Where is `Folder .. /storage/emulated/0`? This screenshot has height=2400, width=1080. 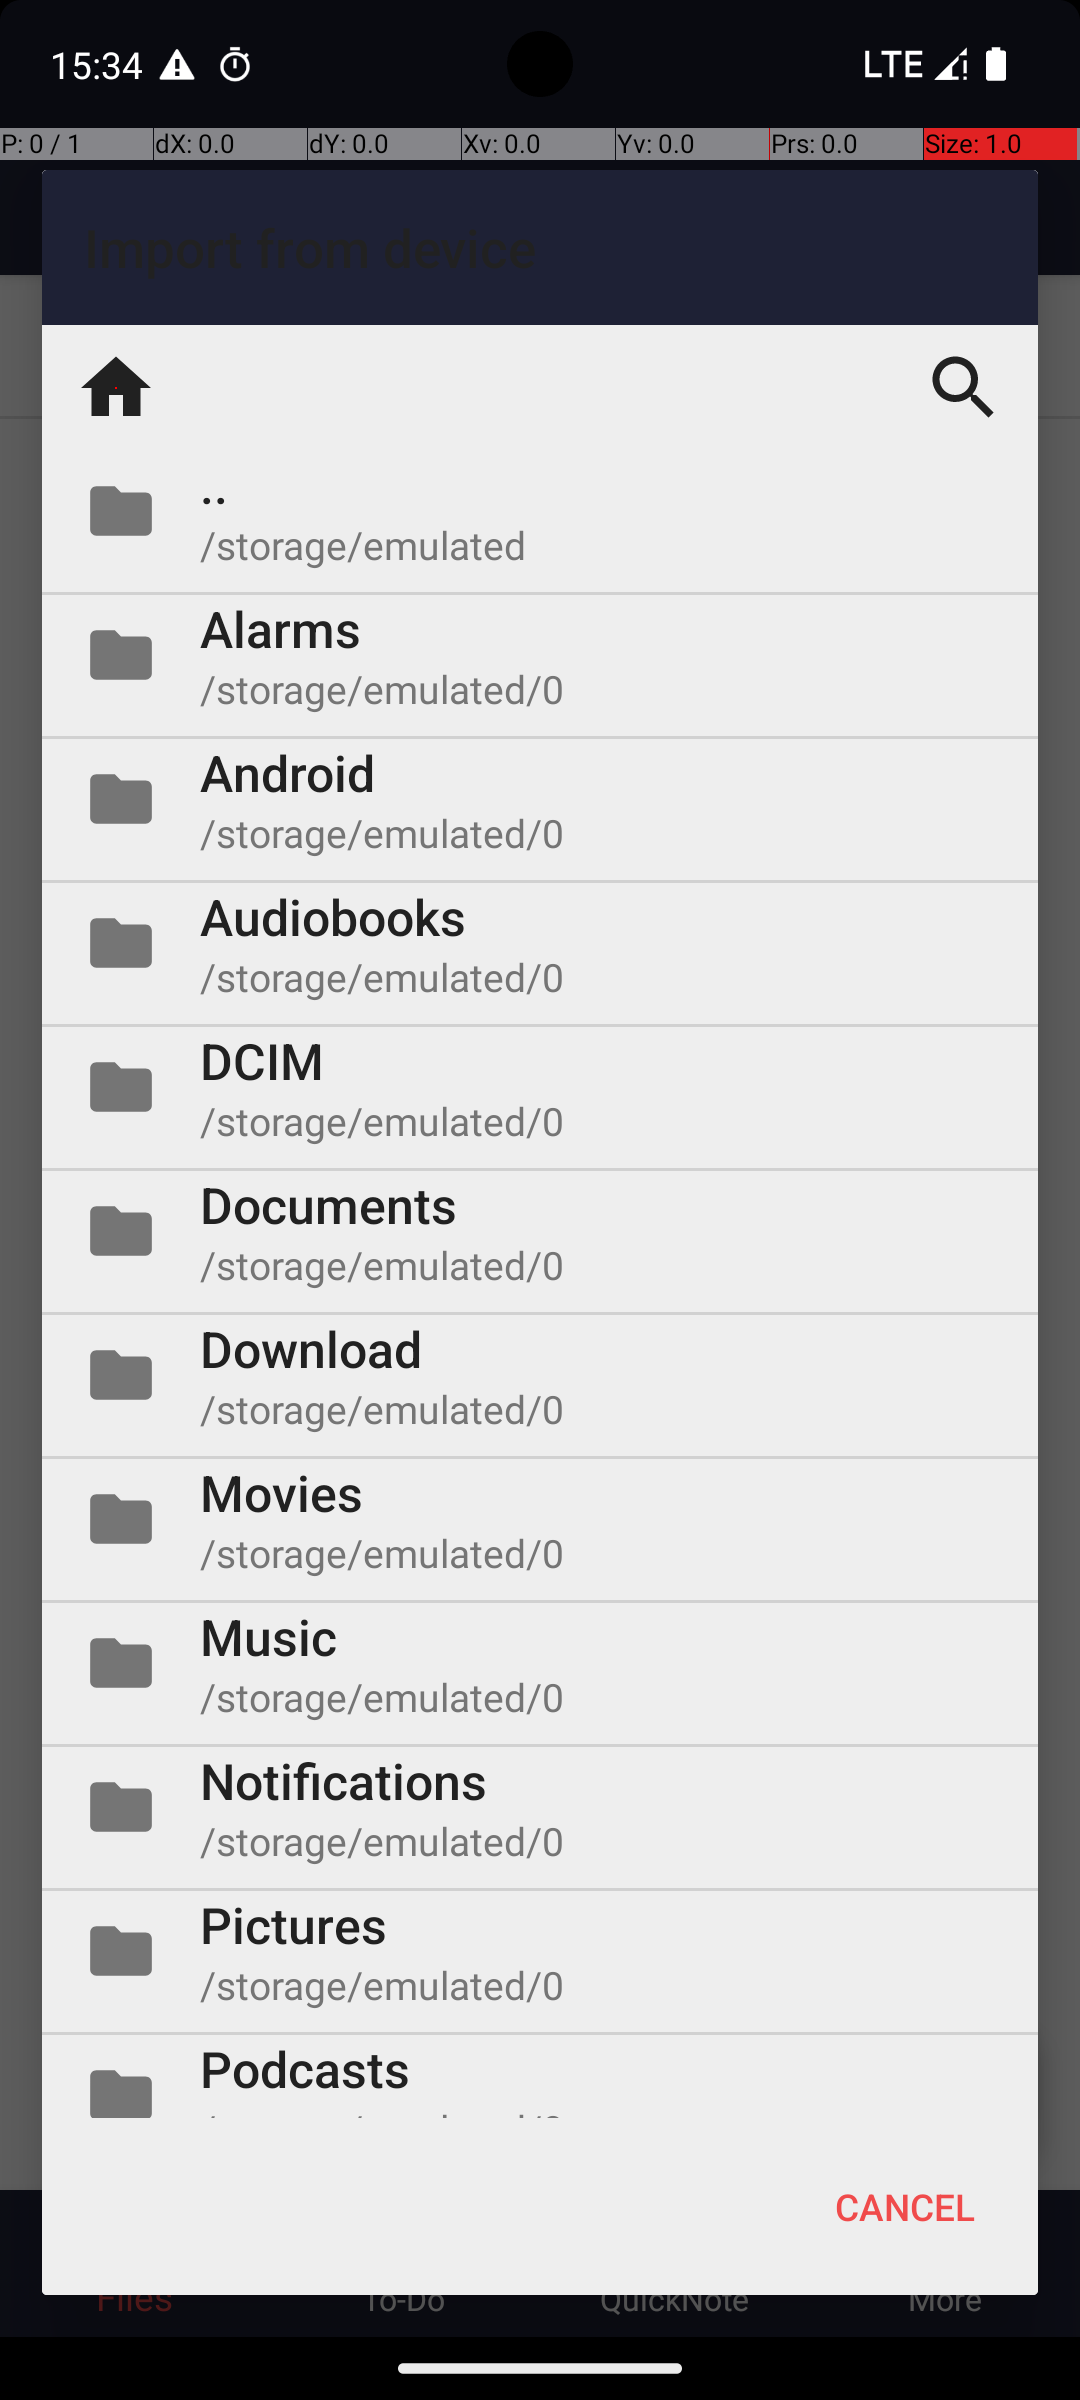
Folder .. /storage/emulated/0 is located at coordinates (540, 511).